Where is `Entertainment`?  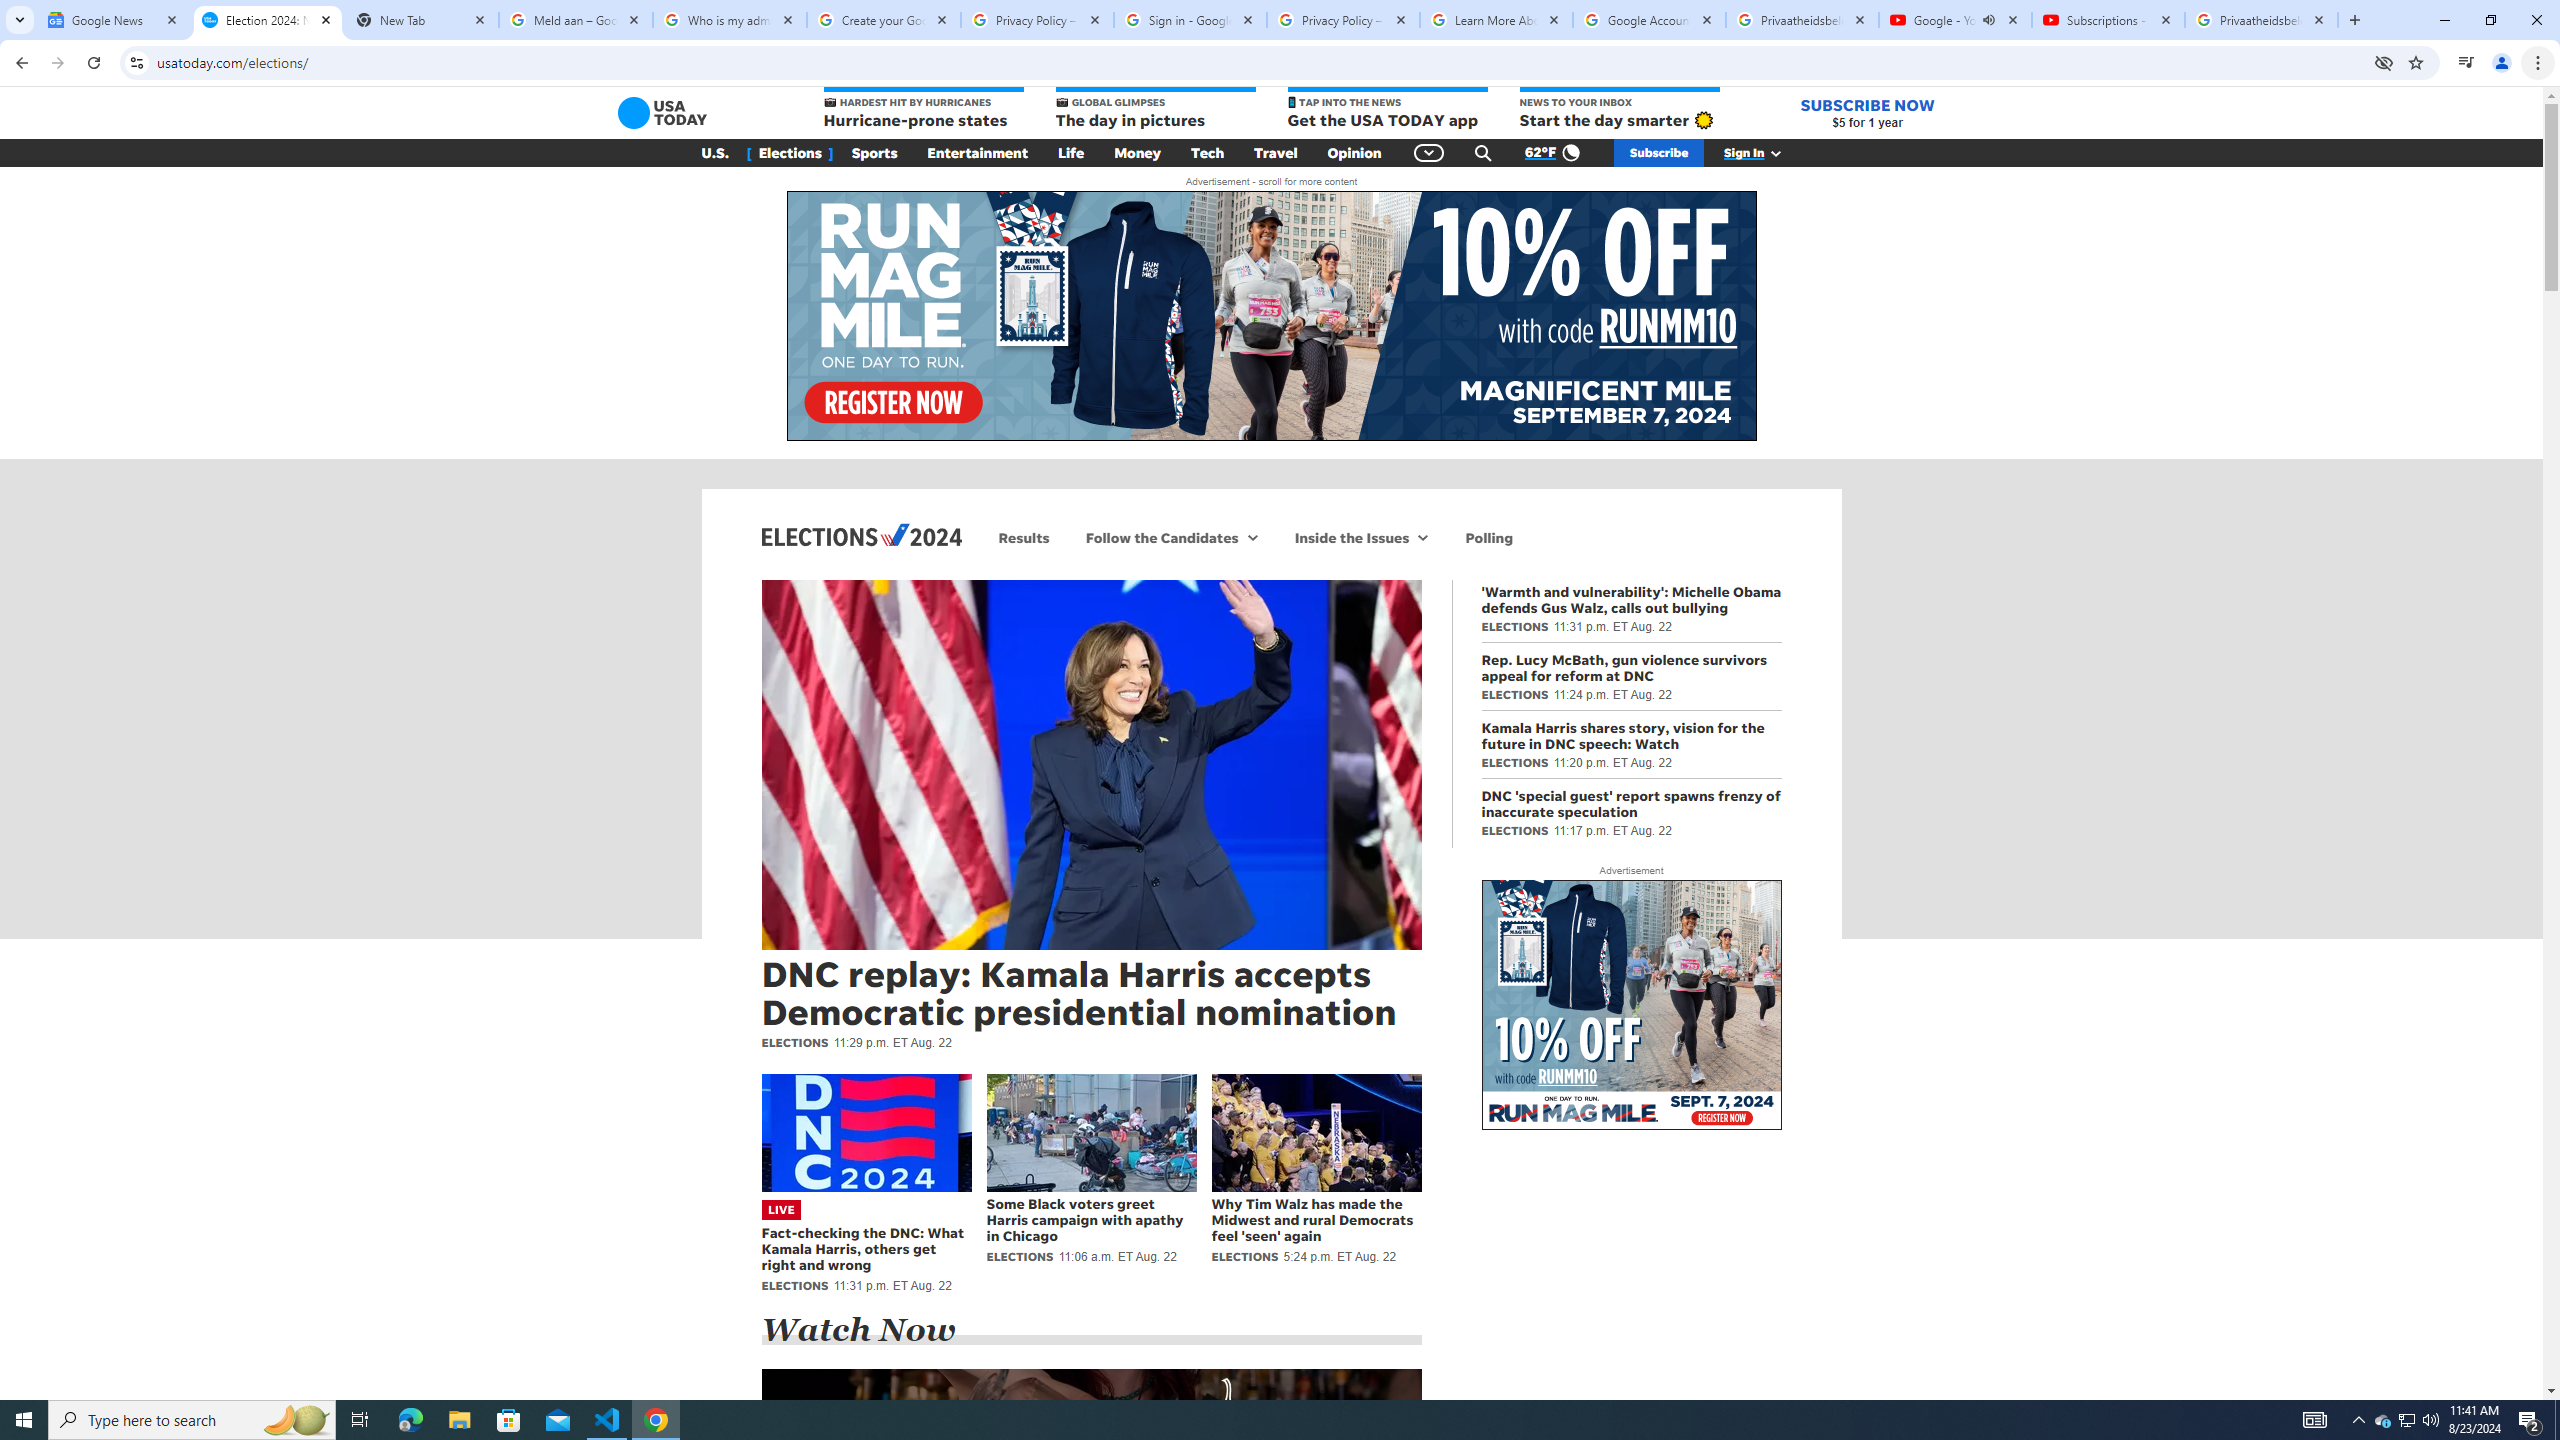
Entertainment is located at coordinates (978, 153).